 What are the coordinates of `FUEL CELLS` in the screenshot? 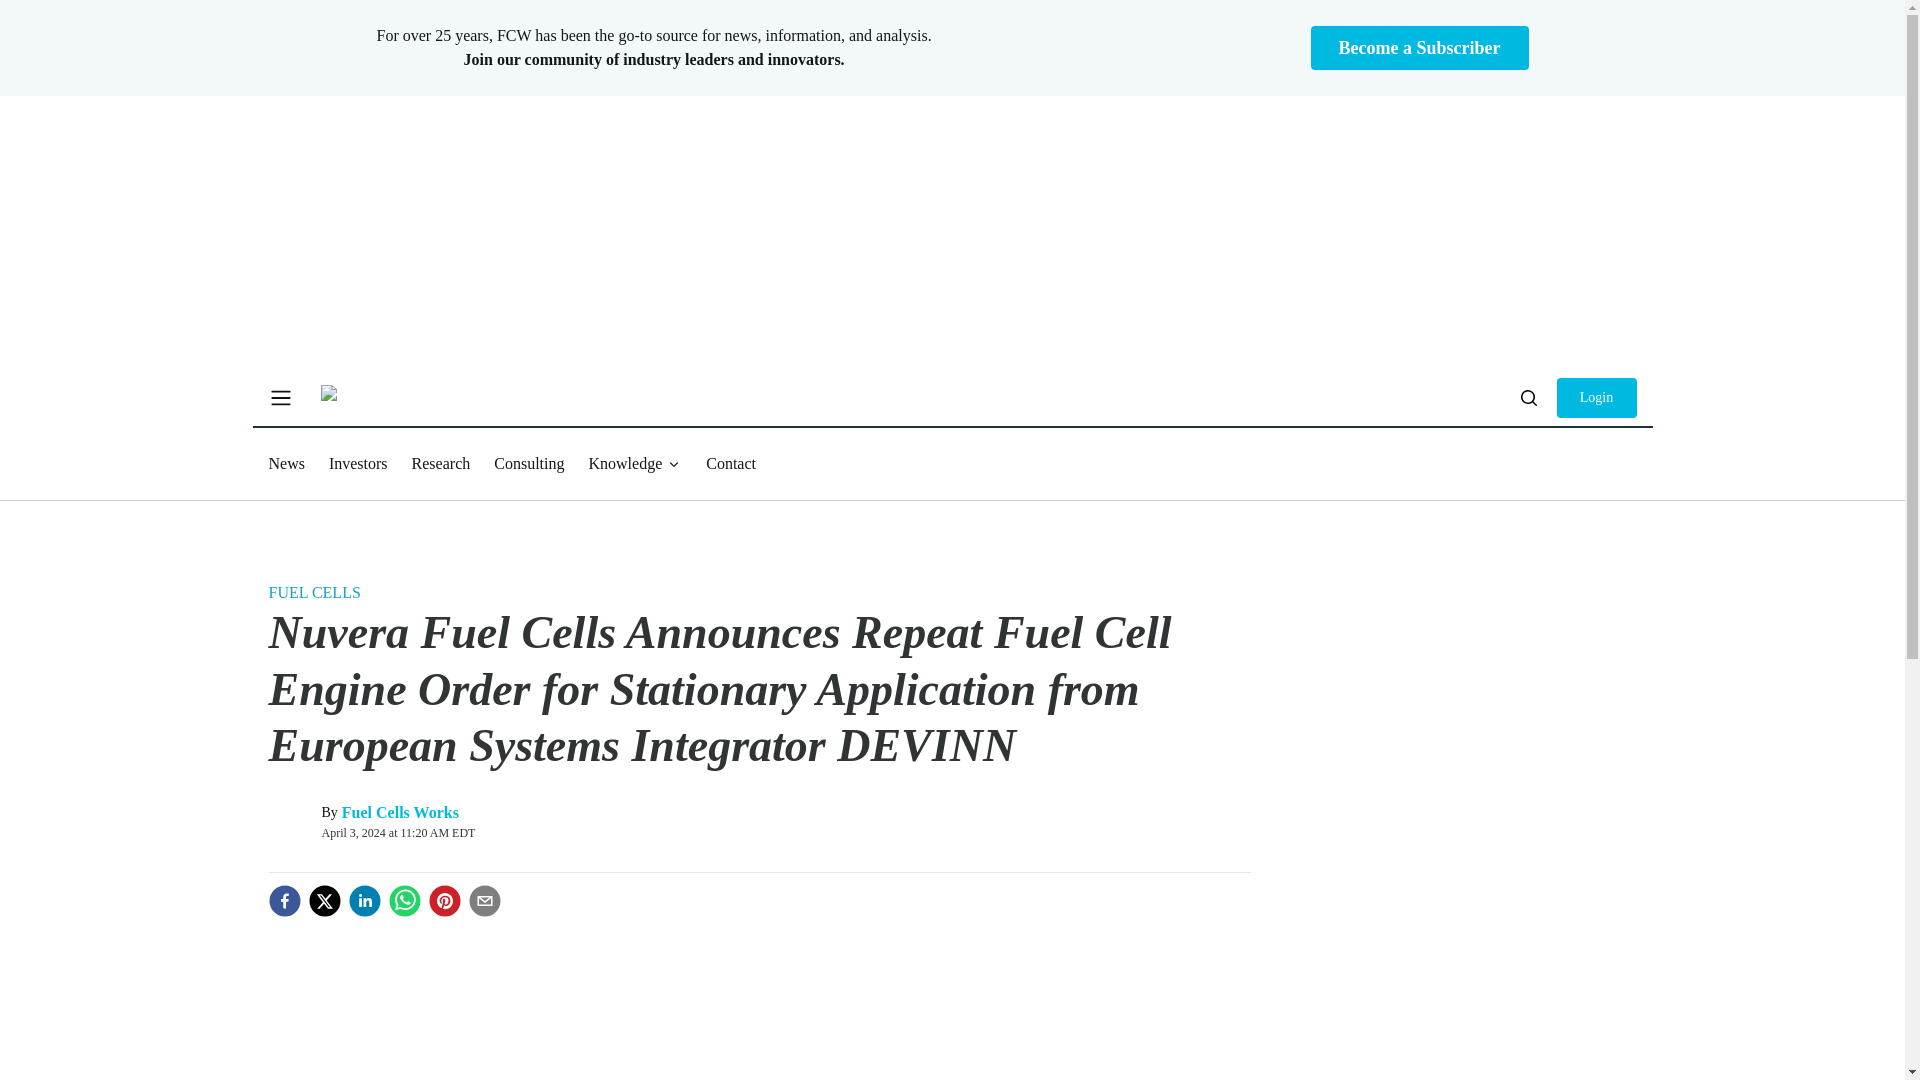 It's located at (314, 592).